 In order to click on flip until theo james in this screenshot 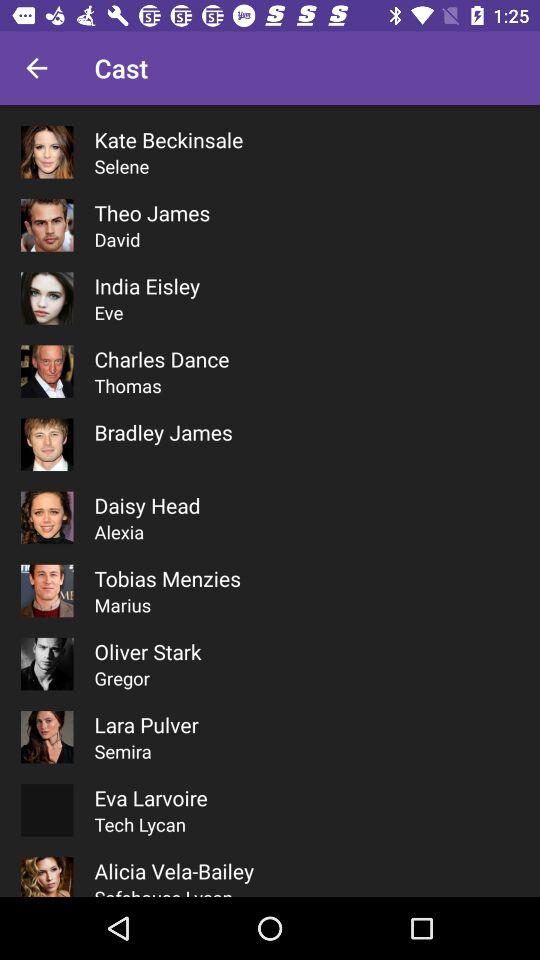, I will do `click(152, 212)`.